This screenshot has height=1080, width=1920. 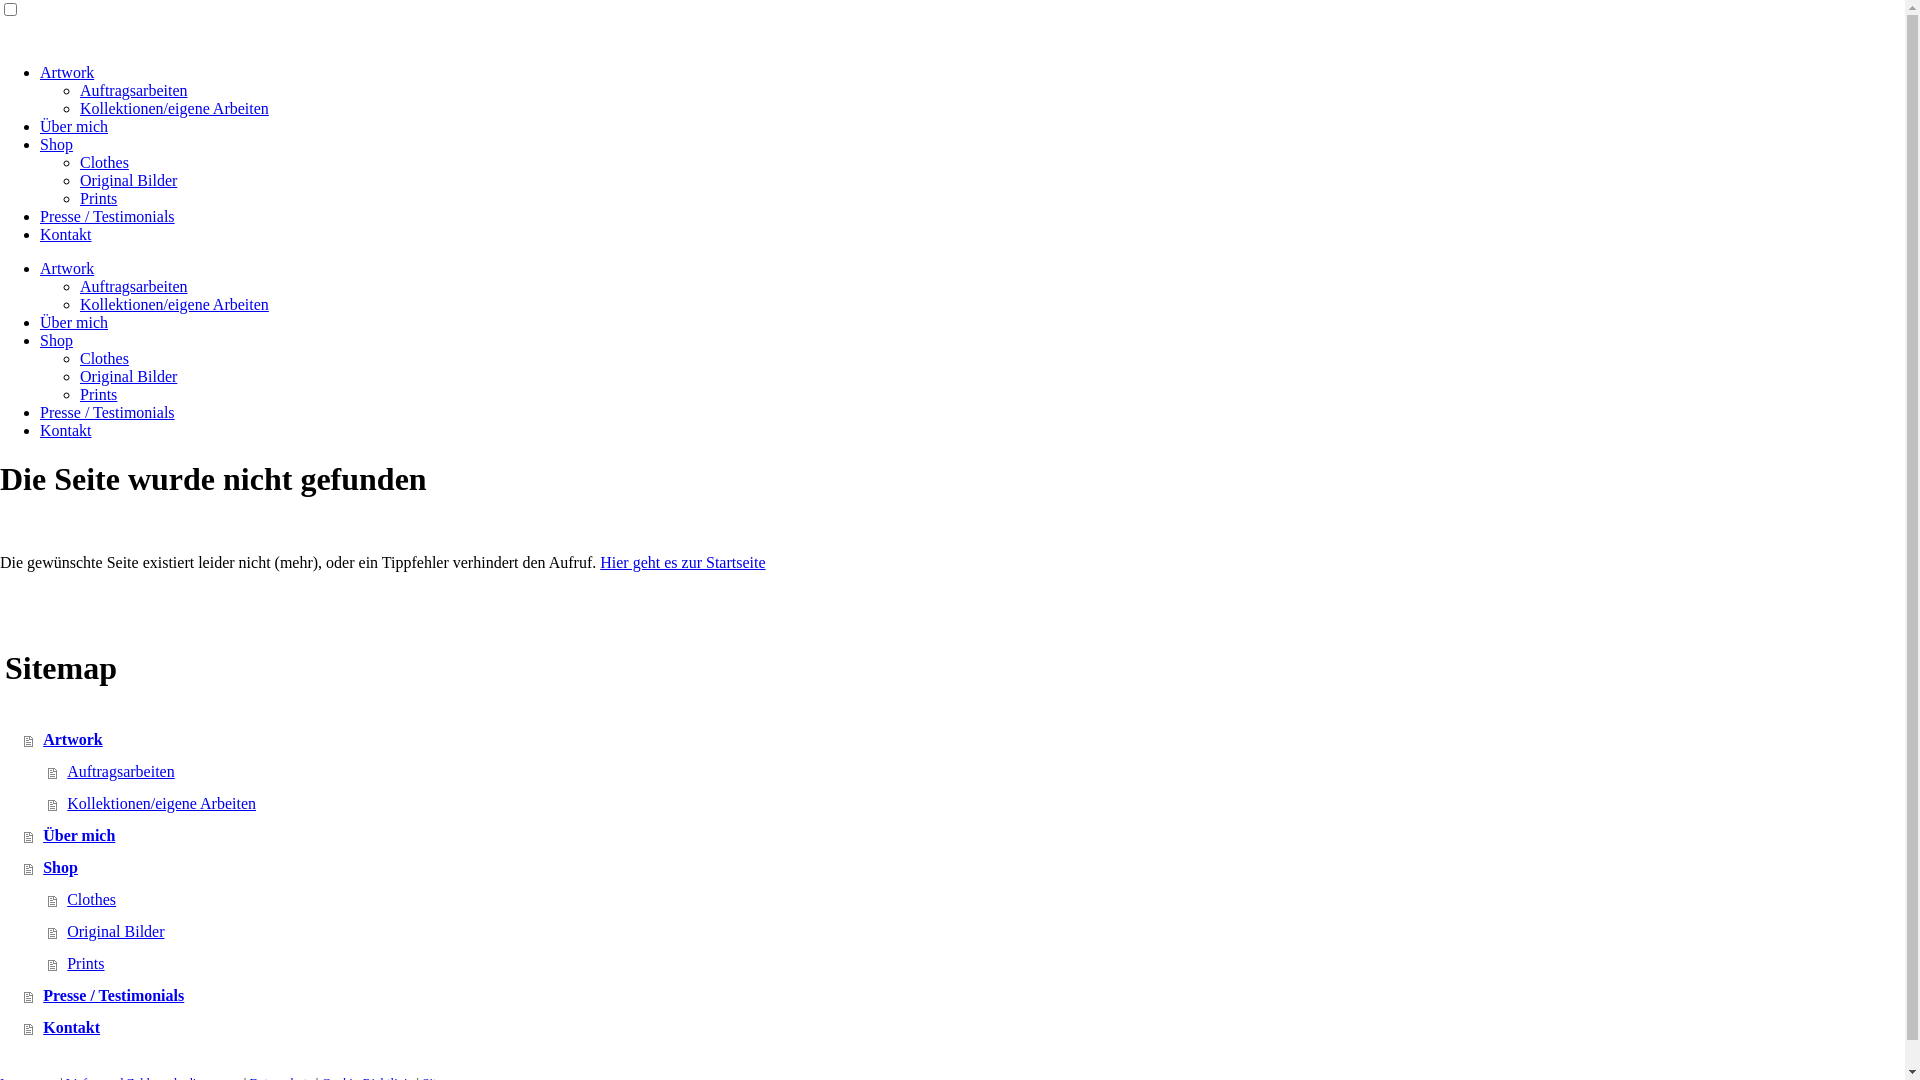 I want to click on Original Bilder, so click(x=128, y=180).